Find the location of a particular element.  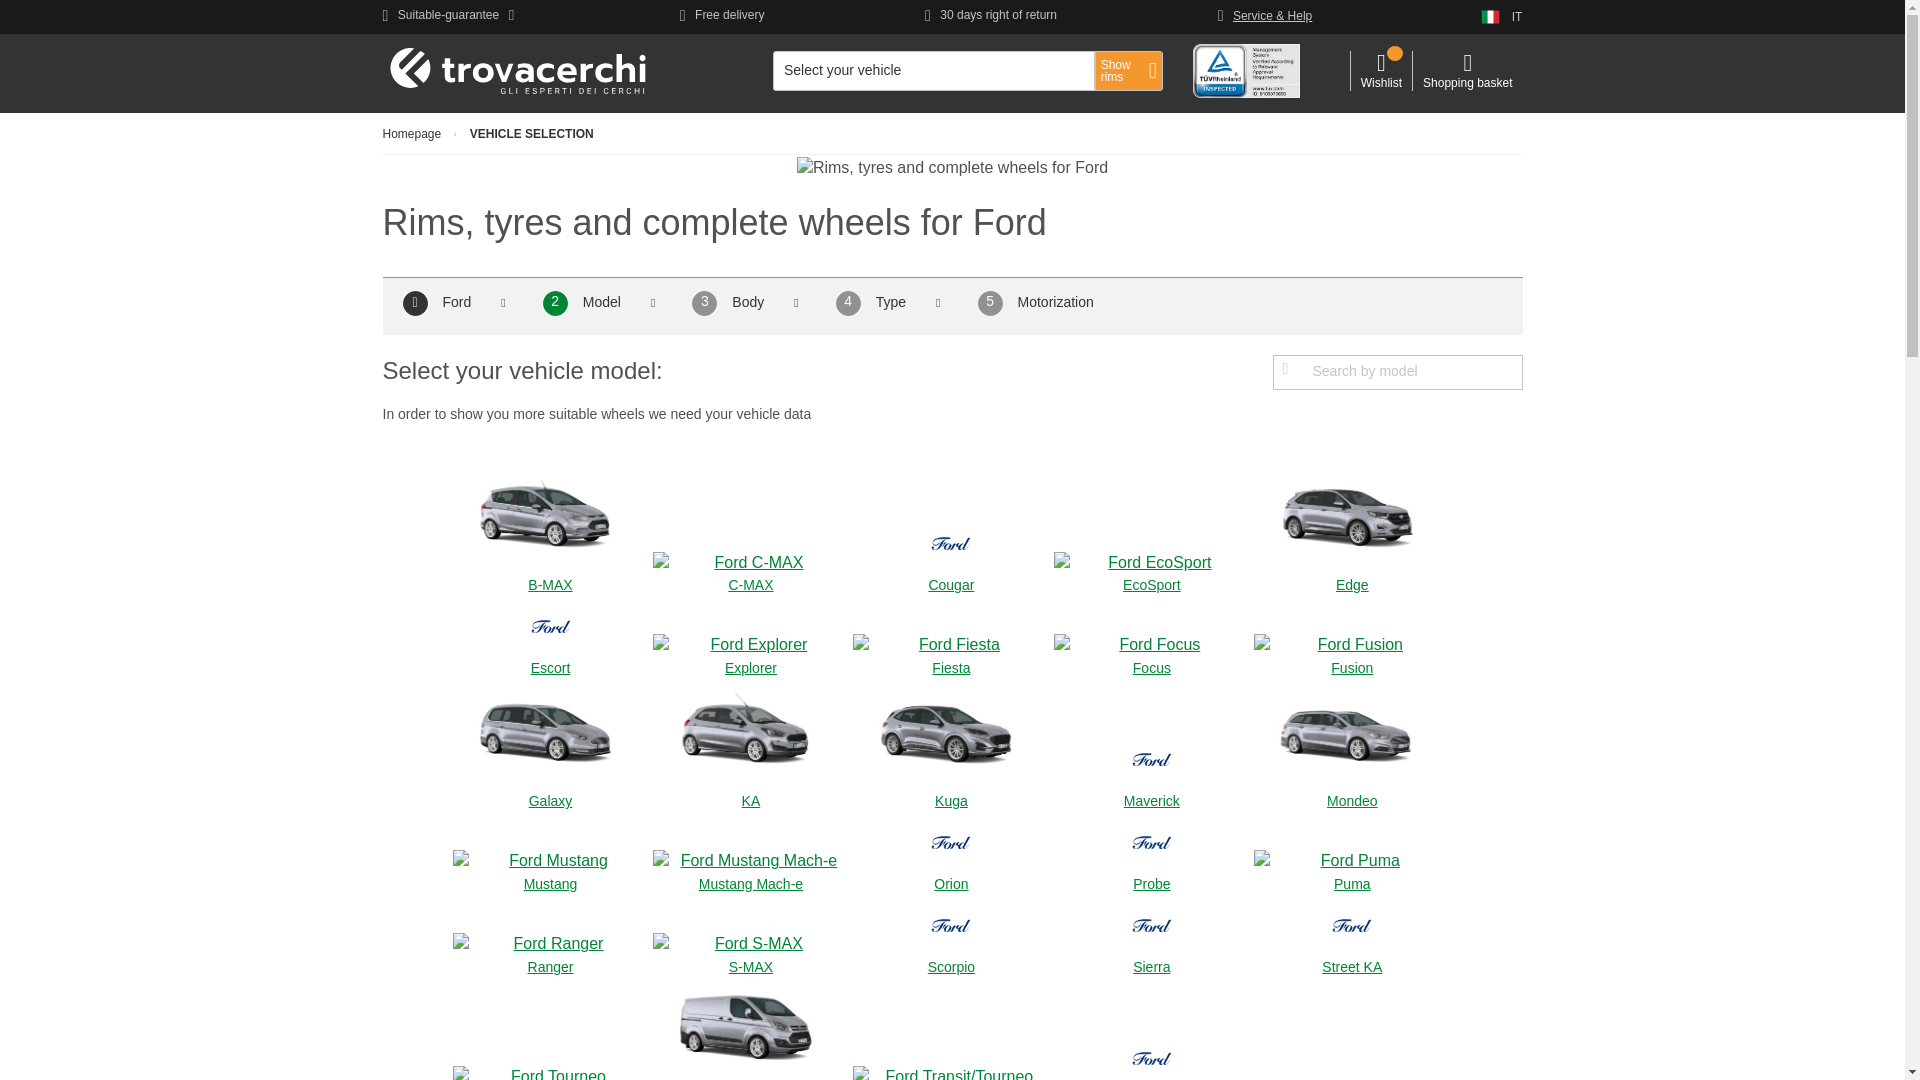

Ranger is located at coordinates (550, 954).